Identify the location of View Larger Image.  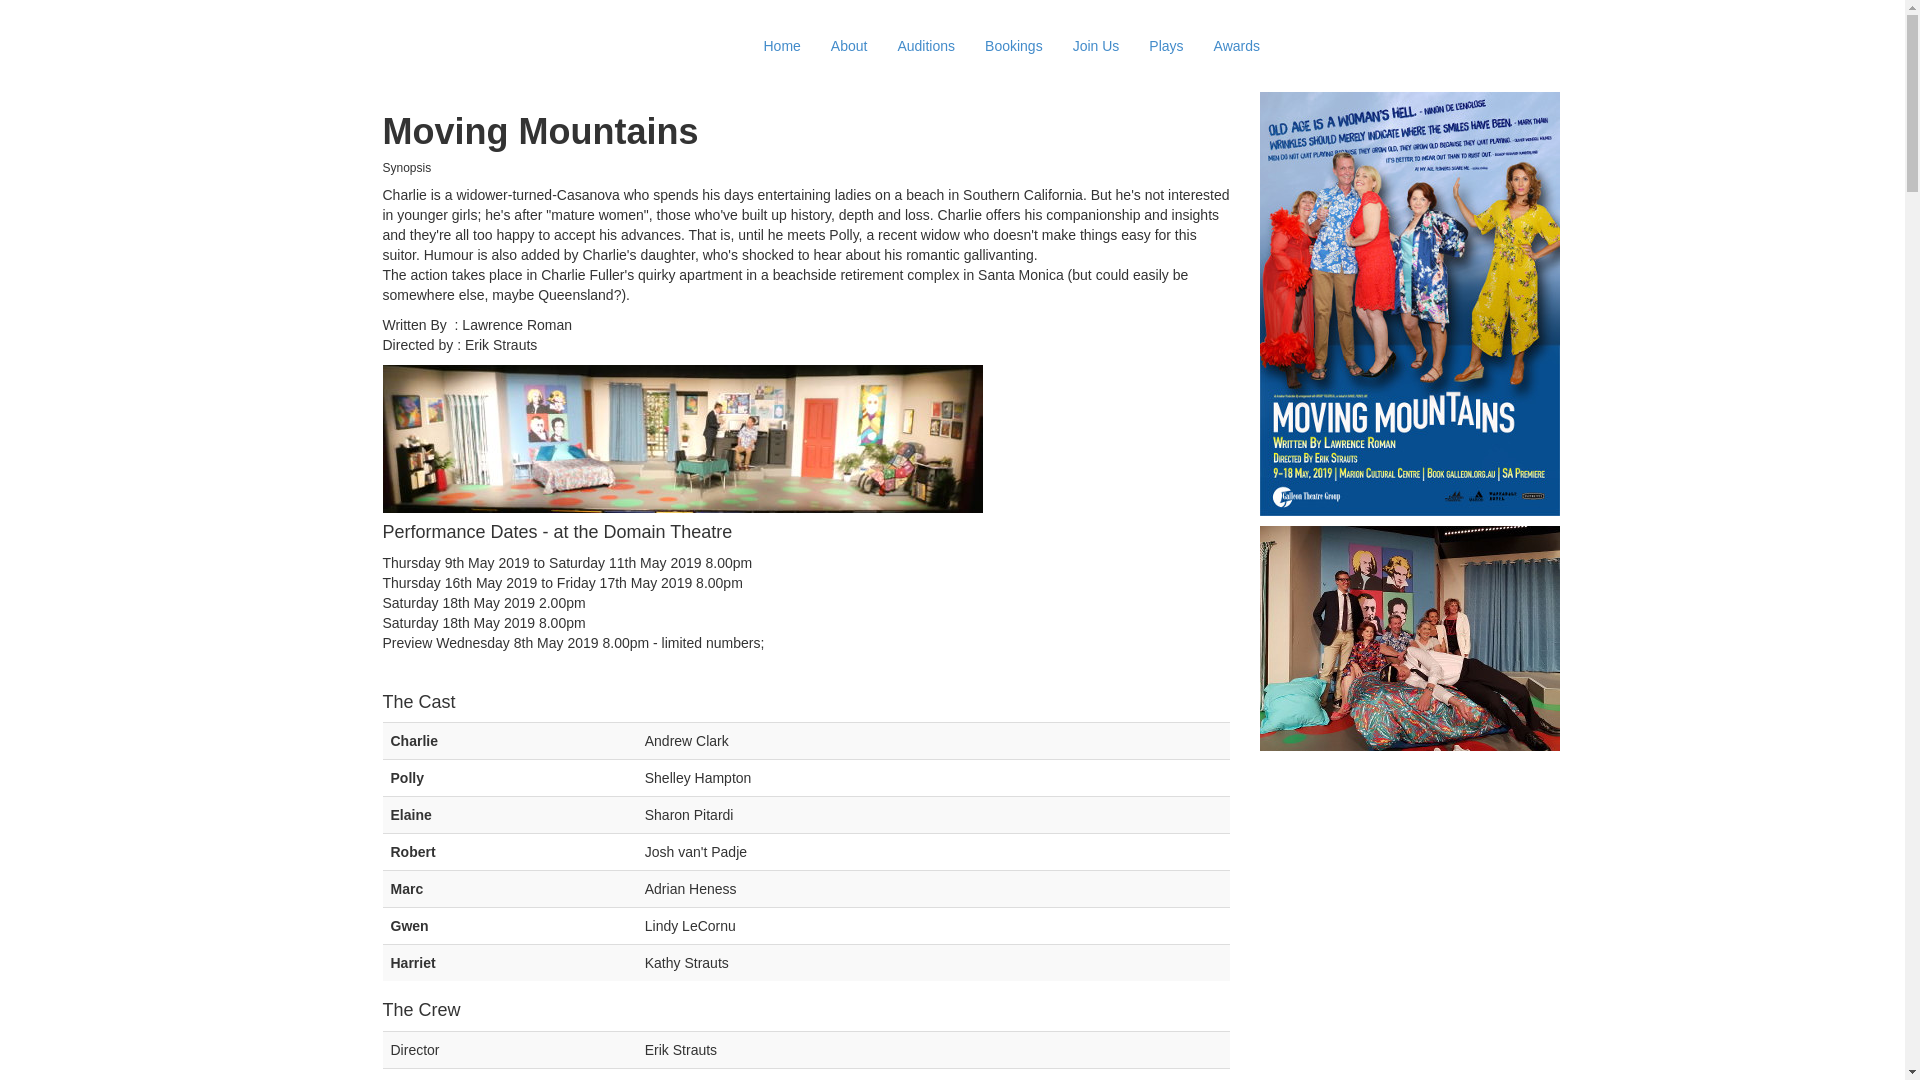
(1410, 638).